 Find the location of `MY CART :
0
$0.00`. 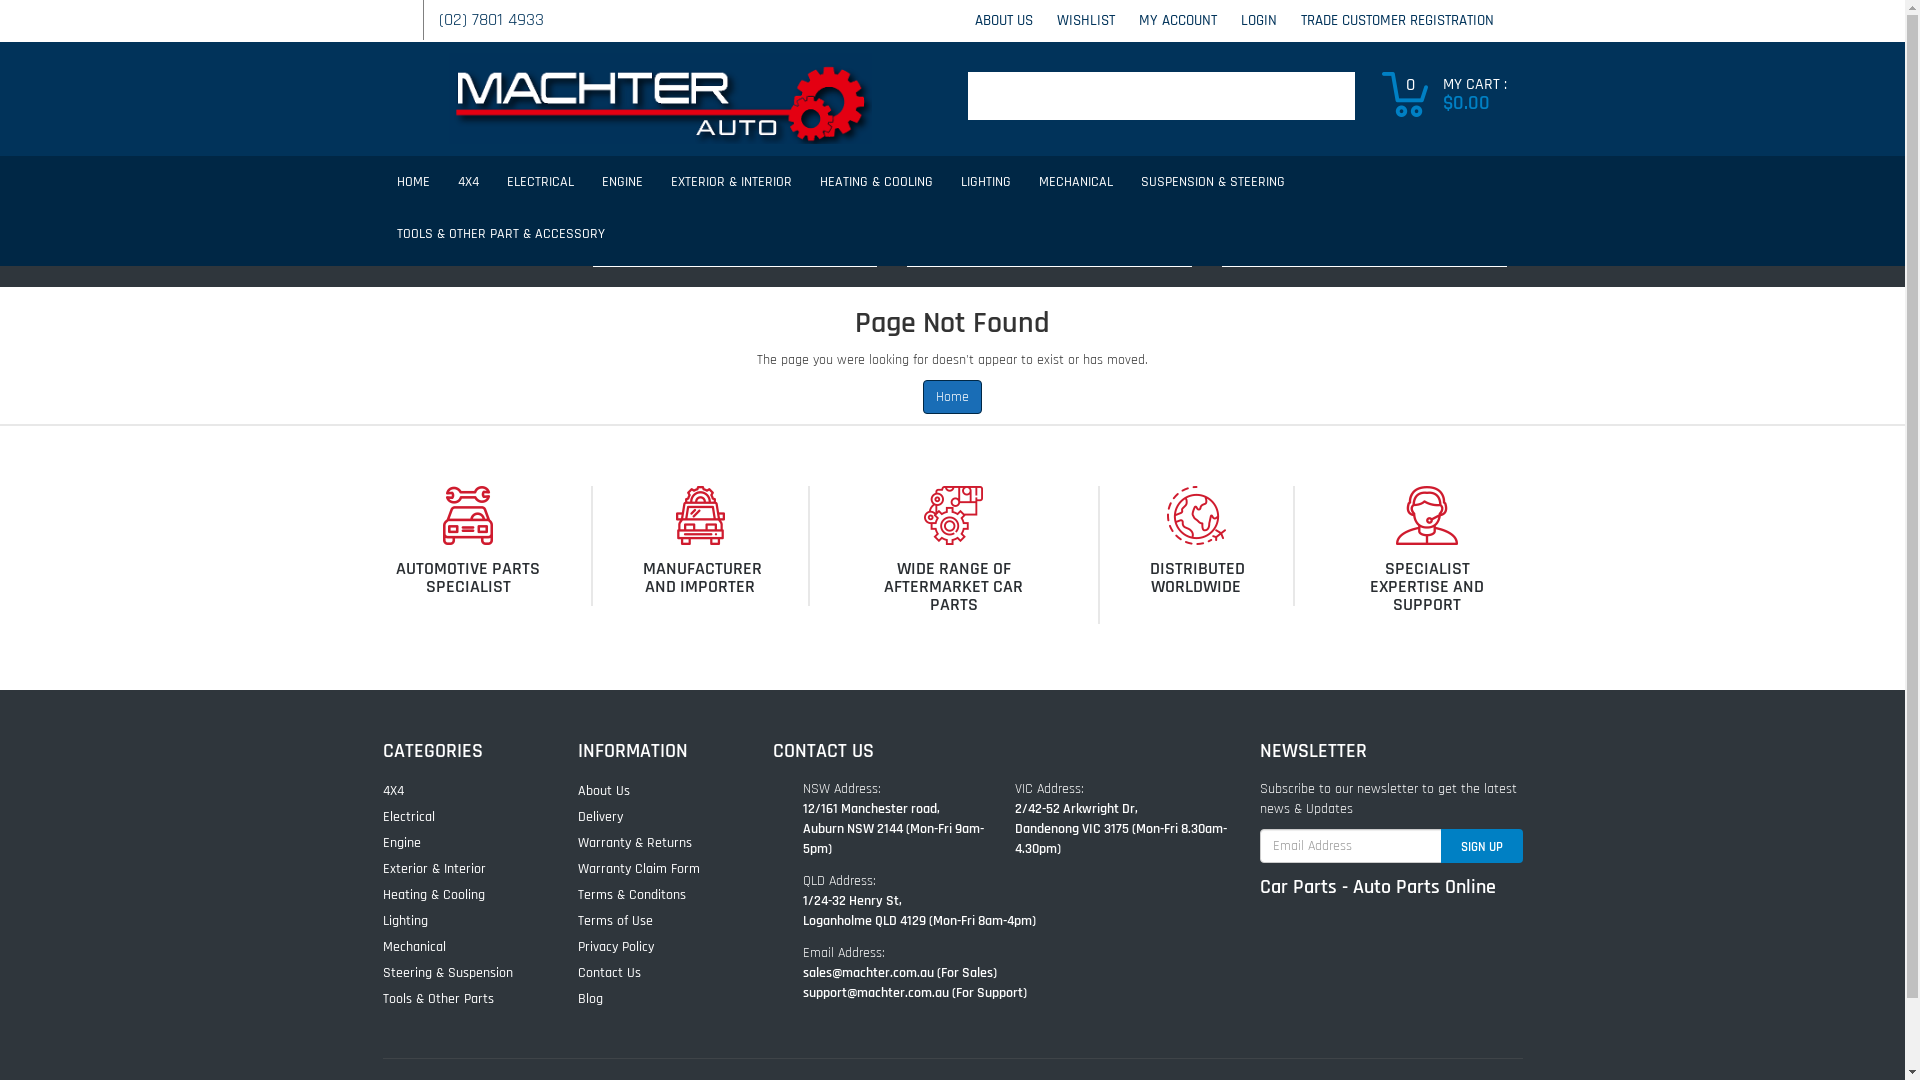

MY CART :
0
$0.00 is located at coordinates (1452, 94).